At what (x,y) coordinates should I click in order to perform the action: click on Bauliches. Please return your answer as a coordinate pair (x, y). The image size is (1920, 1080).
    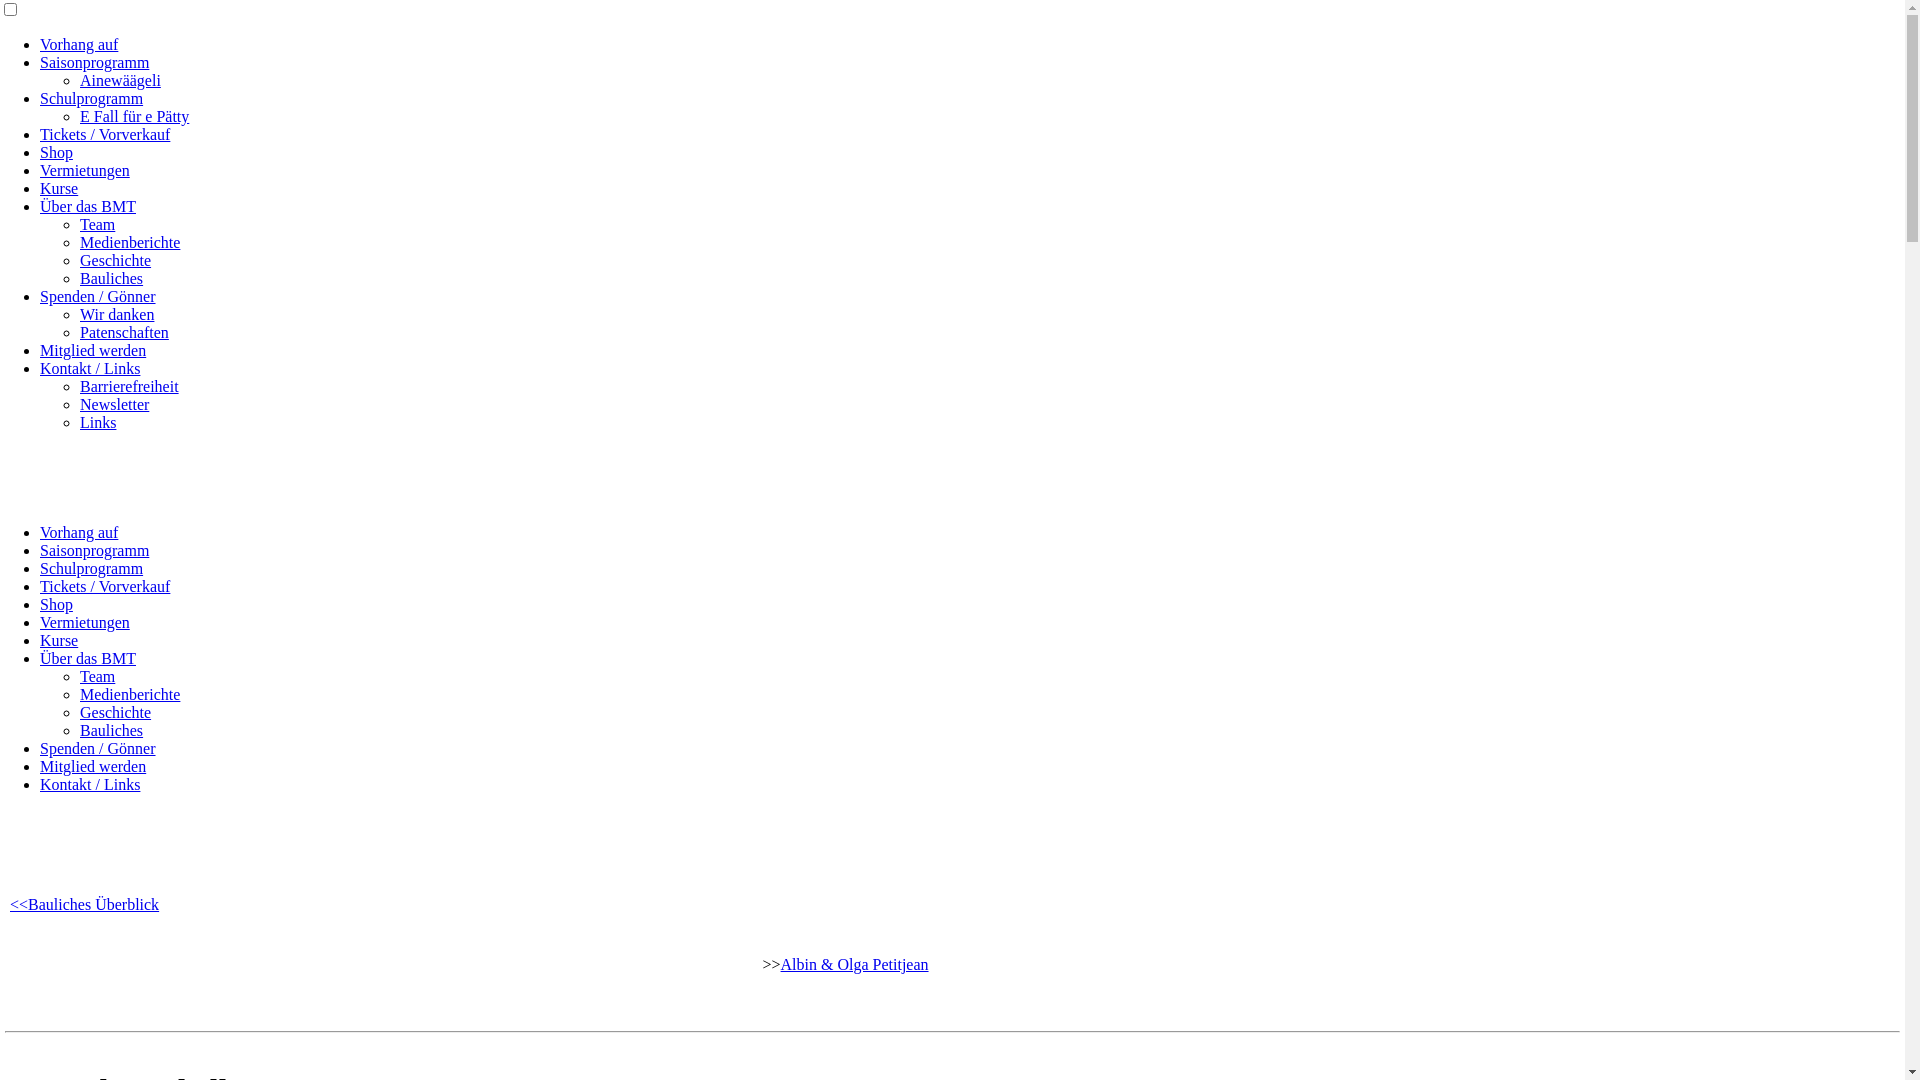
    Looking at the image, I should click on (112, 278).